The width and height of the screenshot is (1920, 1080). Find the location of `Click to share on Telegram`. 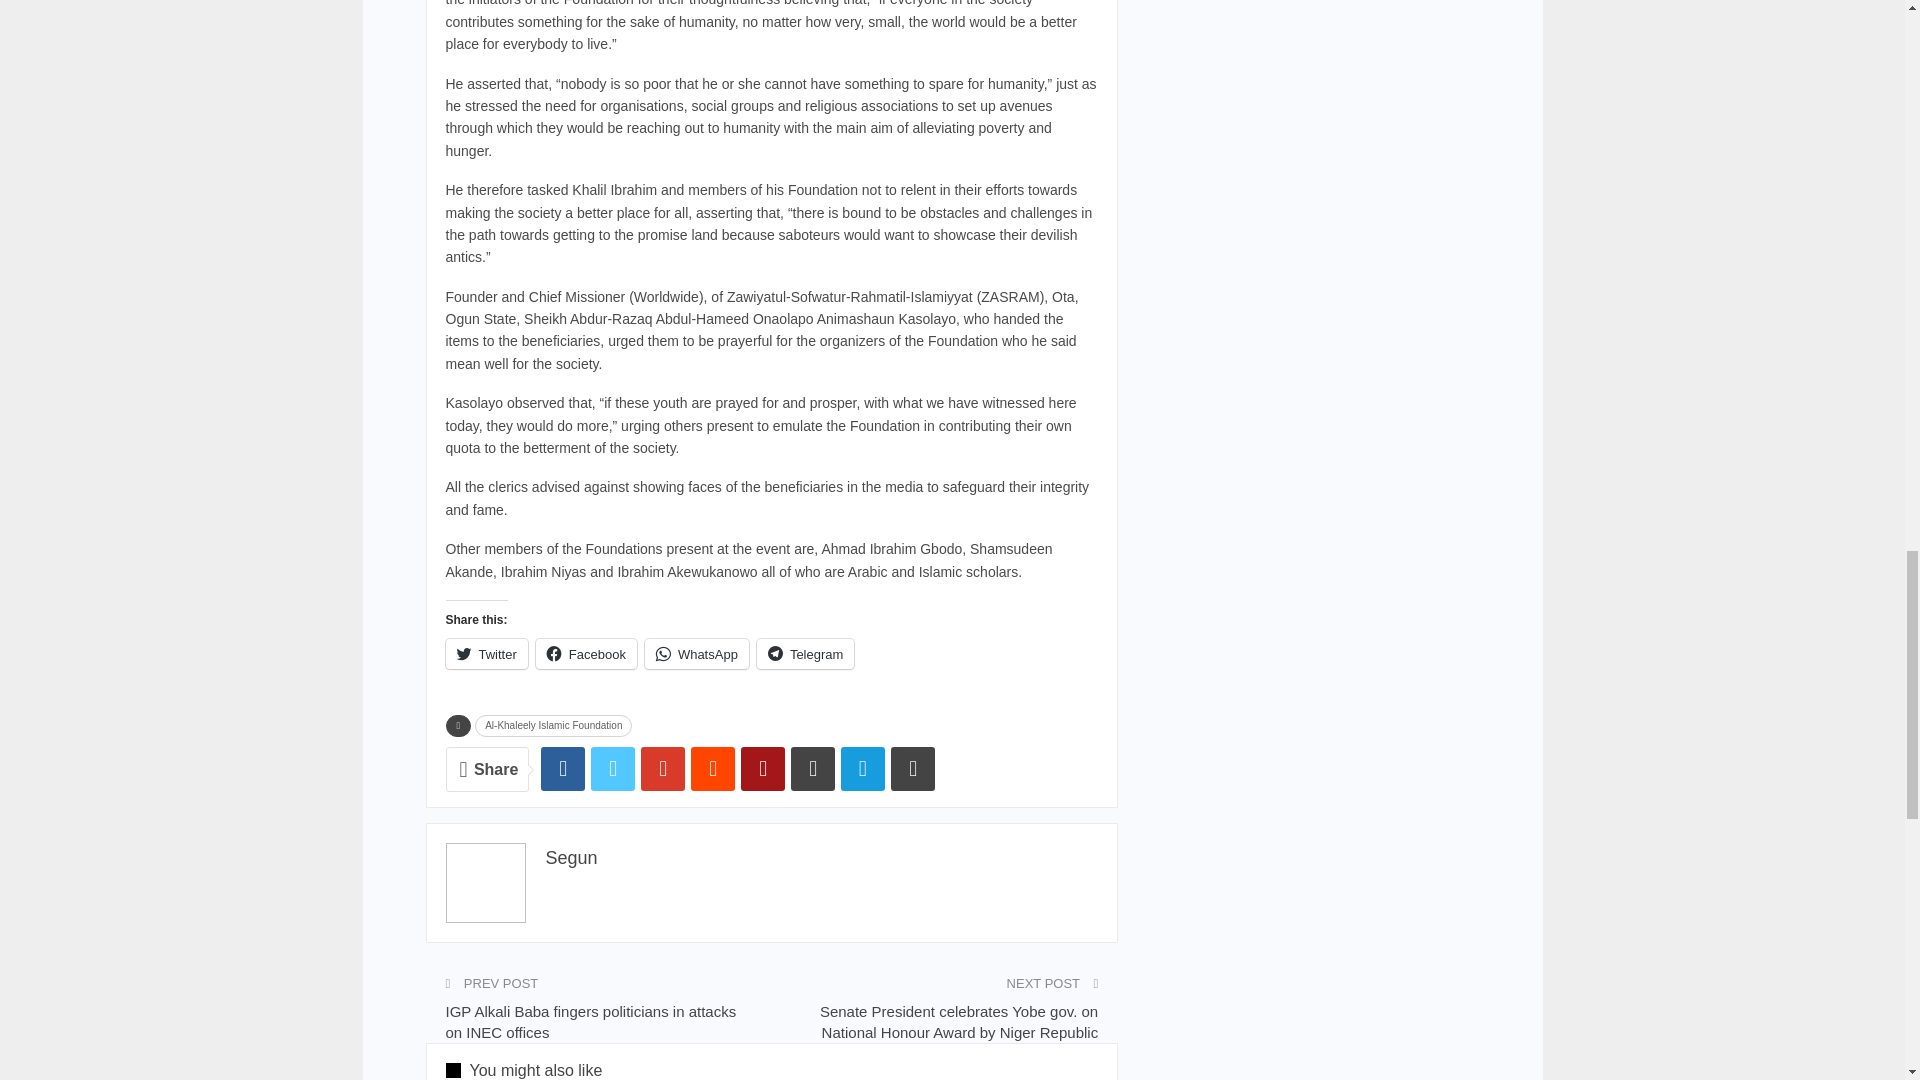

Click to share on Telegram is located at coordinates (805, 654).